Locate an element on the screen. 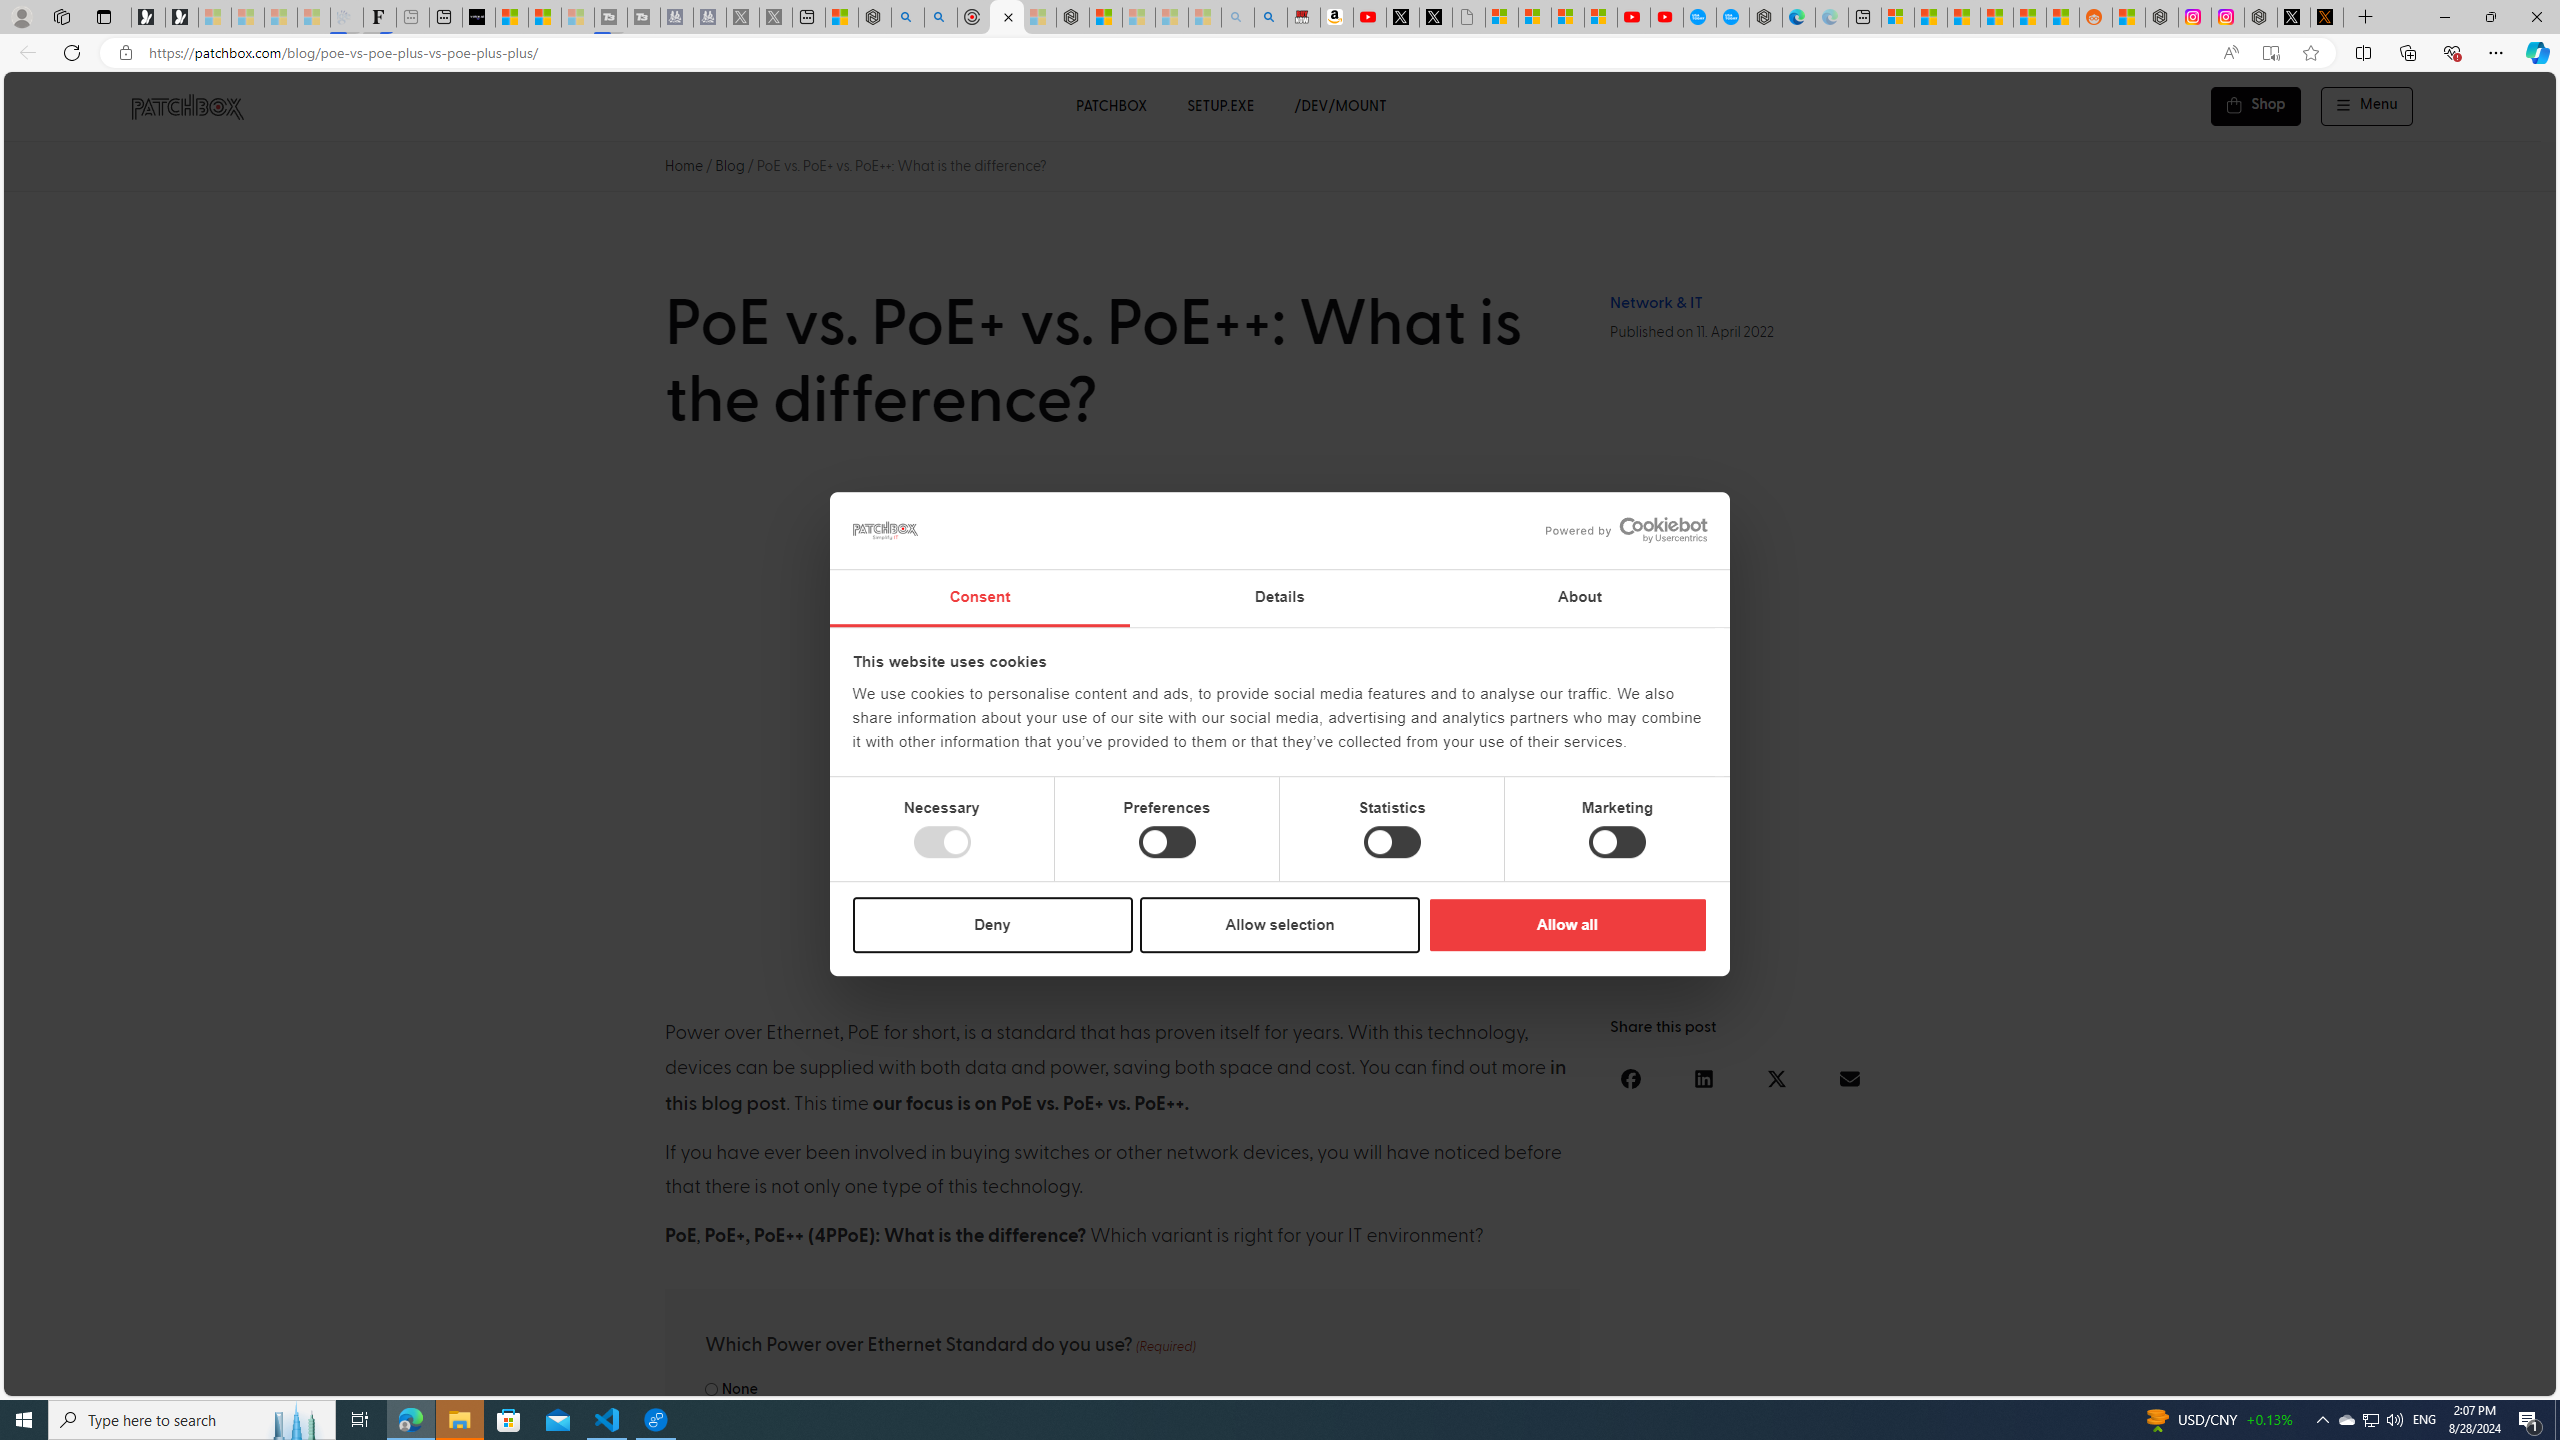 The image size is (2560, 1440). Allow all is located at coordinates (1566, 924).